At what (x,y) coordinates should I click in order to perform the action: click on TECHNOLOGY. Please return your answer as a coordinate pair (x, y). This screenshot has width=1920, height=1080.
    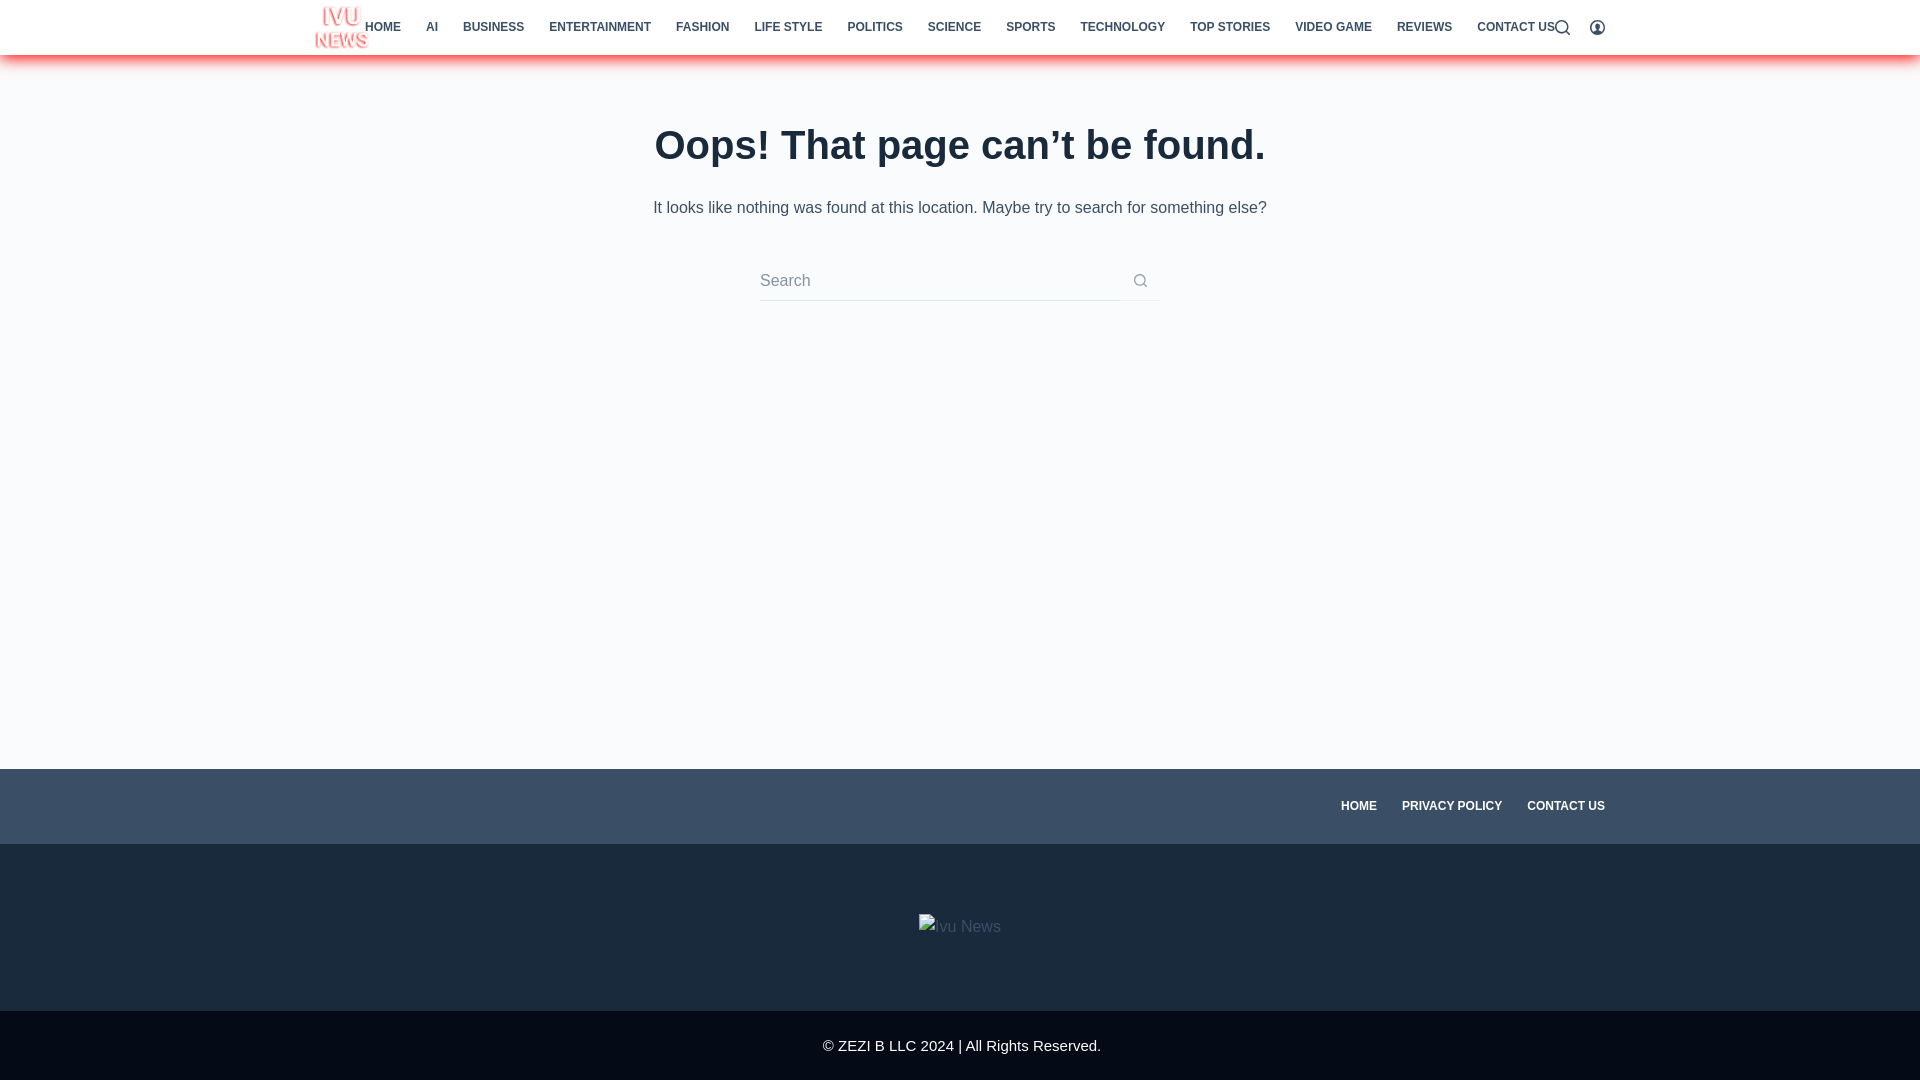
    Looking at the image, I should click on (1122, 28).